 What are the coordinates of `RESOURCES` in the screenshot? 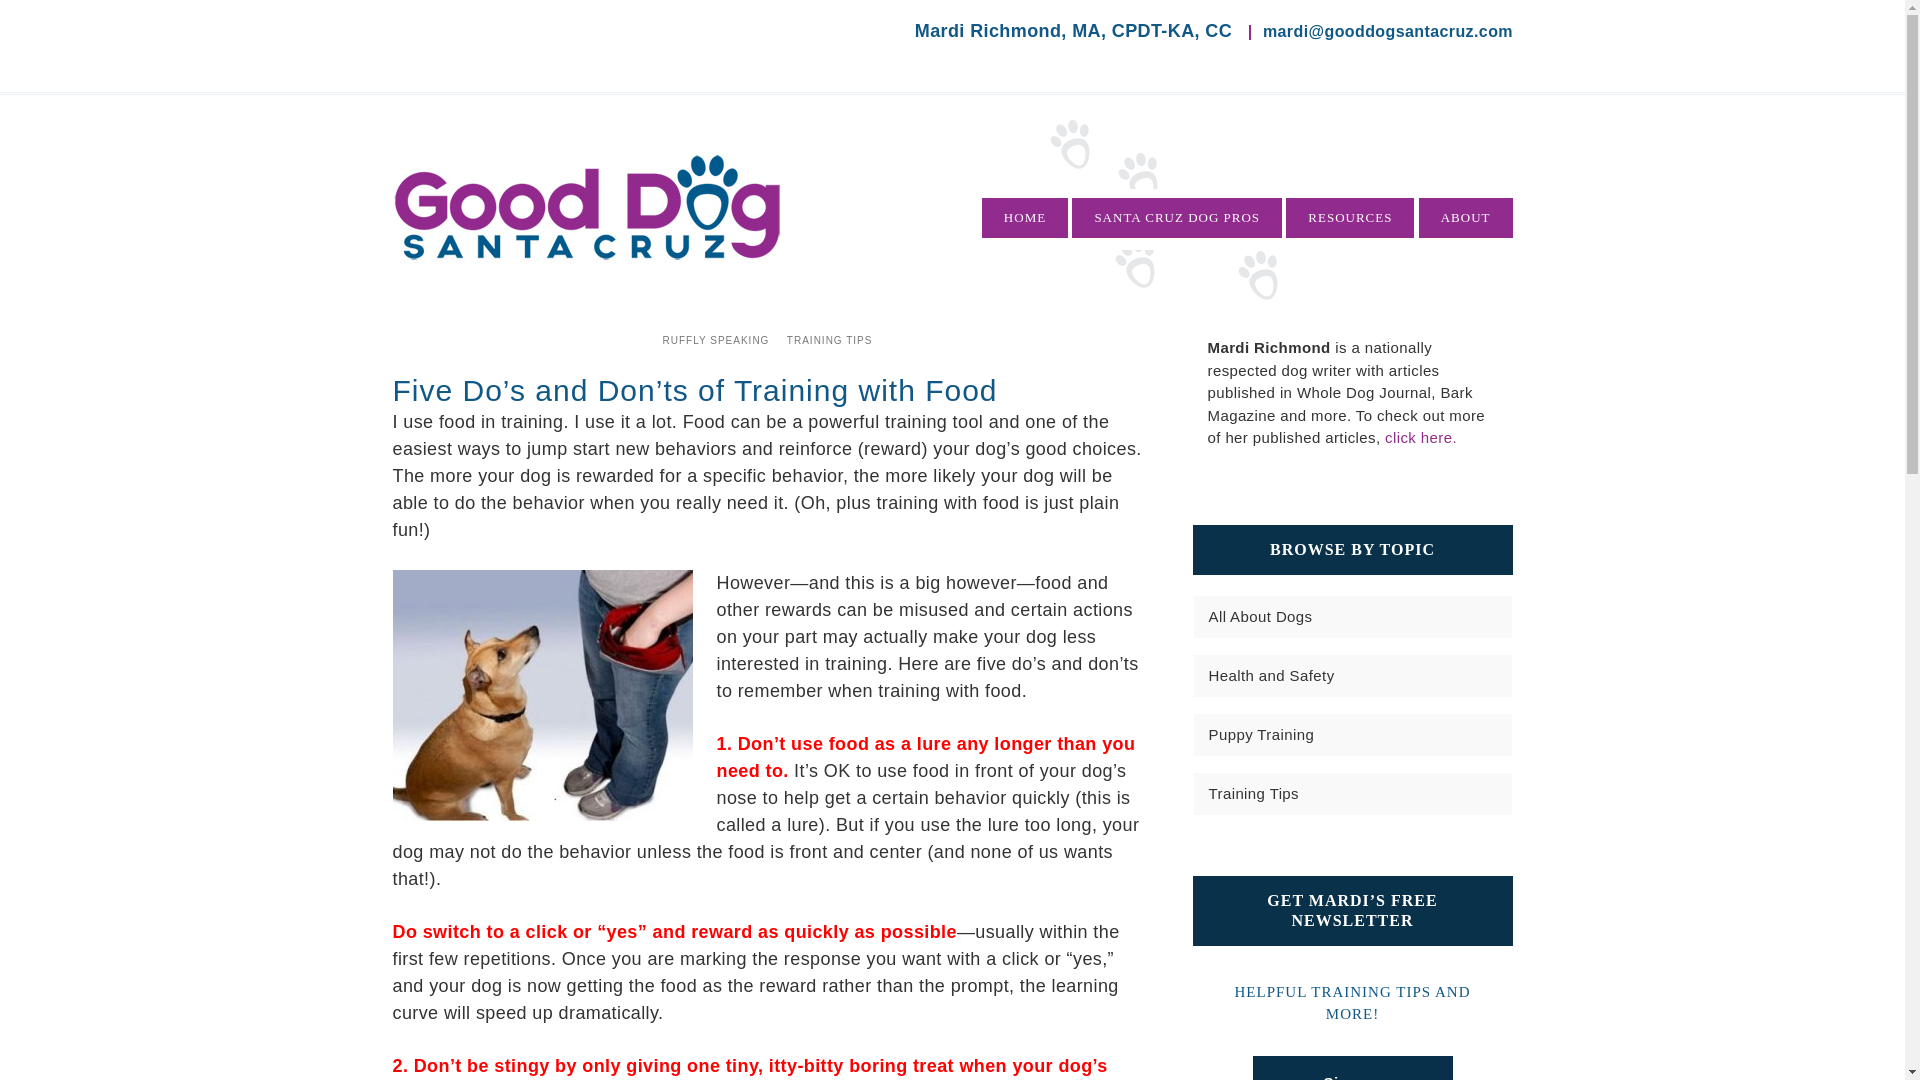 It's located at (1350, 217).